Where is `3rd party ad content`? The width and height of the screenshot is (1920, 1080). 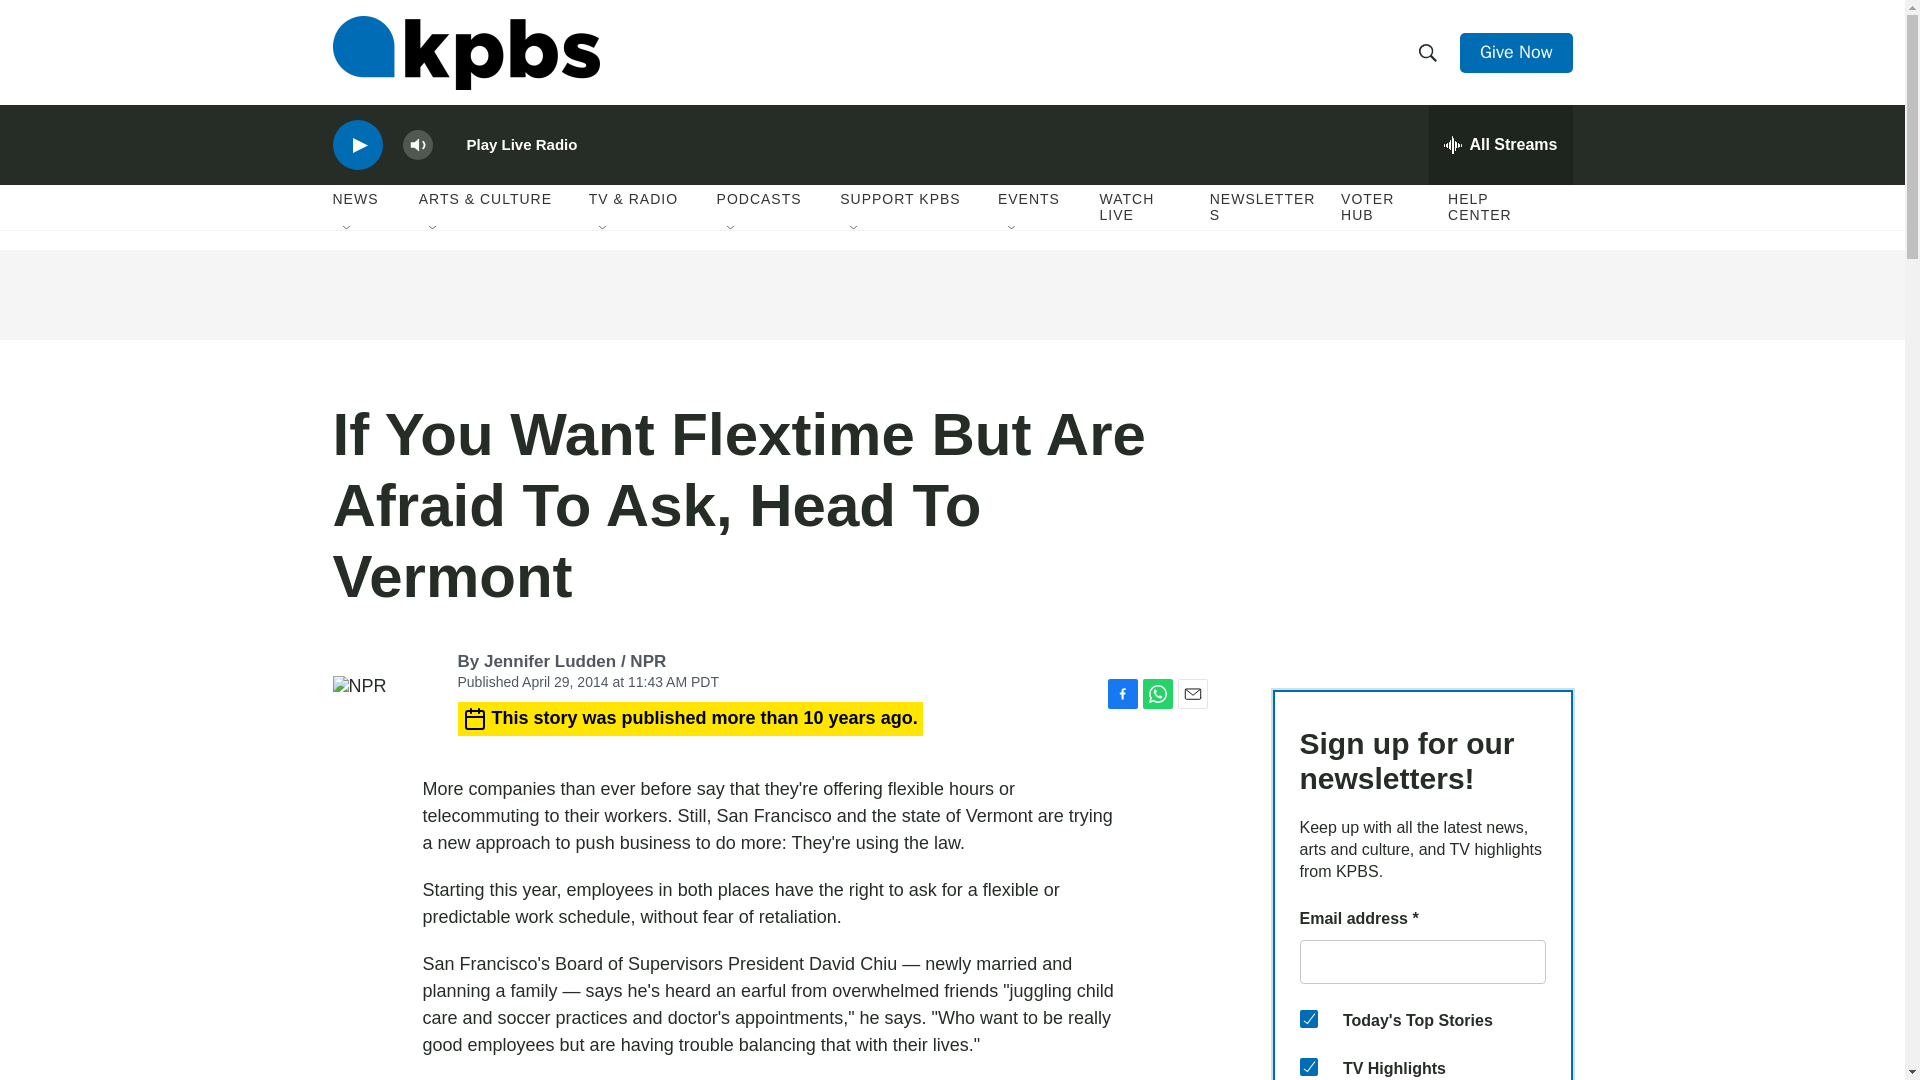 3rd party ad content is located at coordinates (951, 294).